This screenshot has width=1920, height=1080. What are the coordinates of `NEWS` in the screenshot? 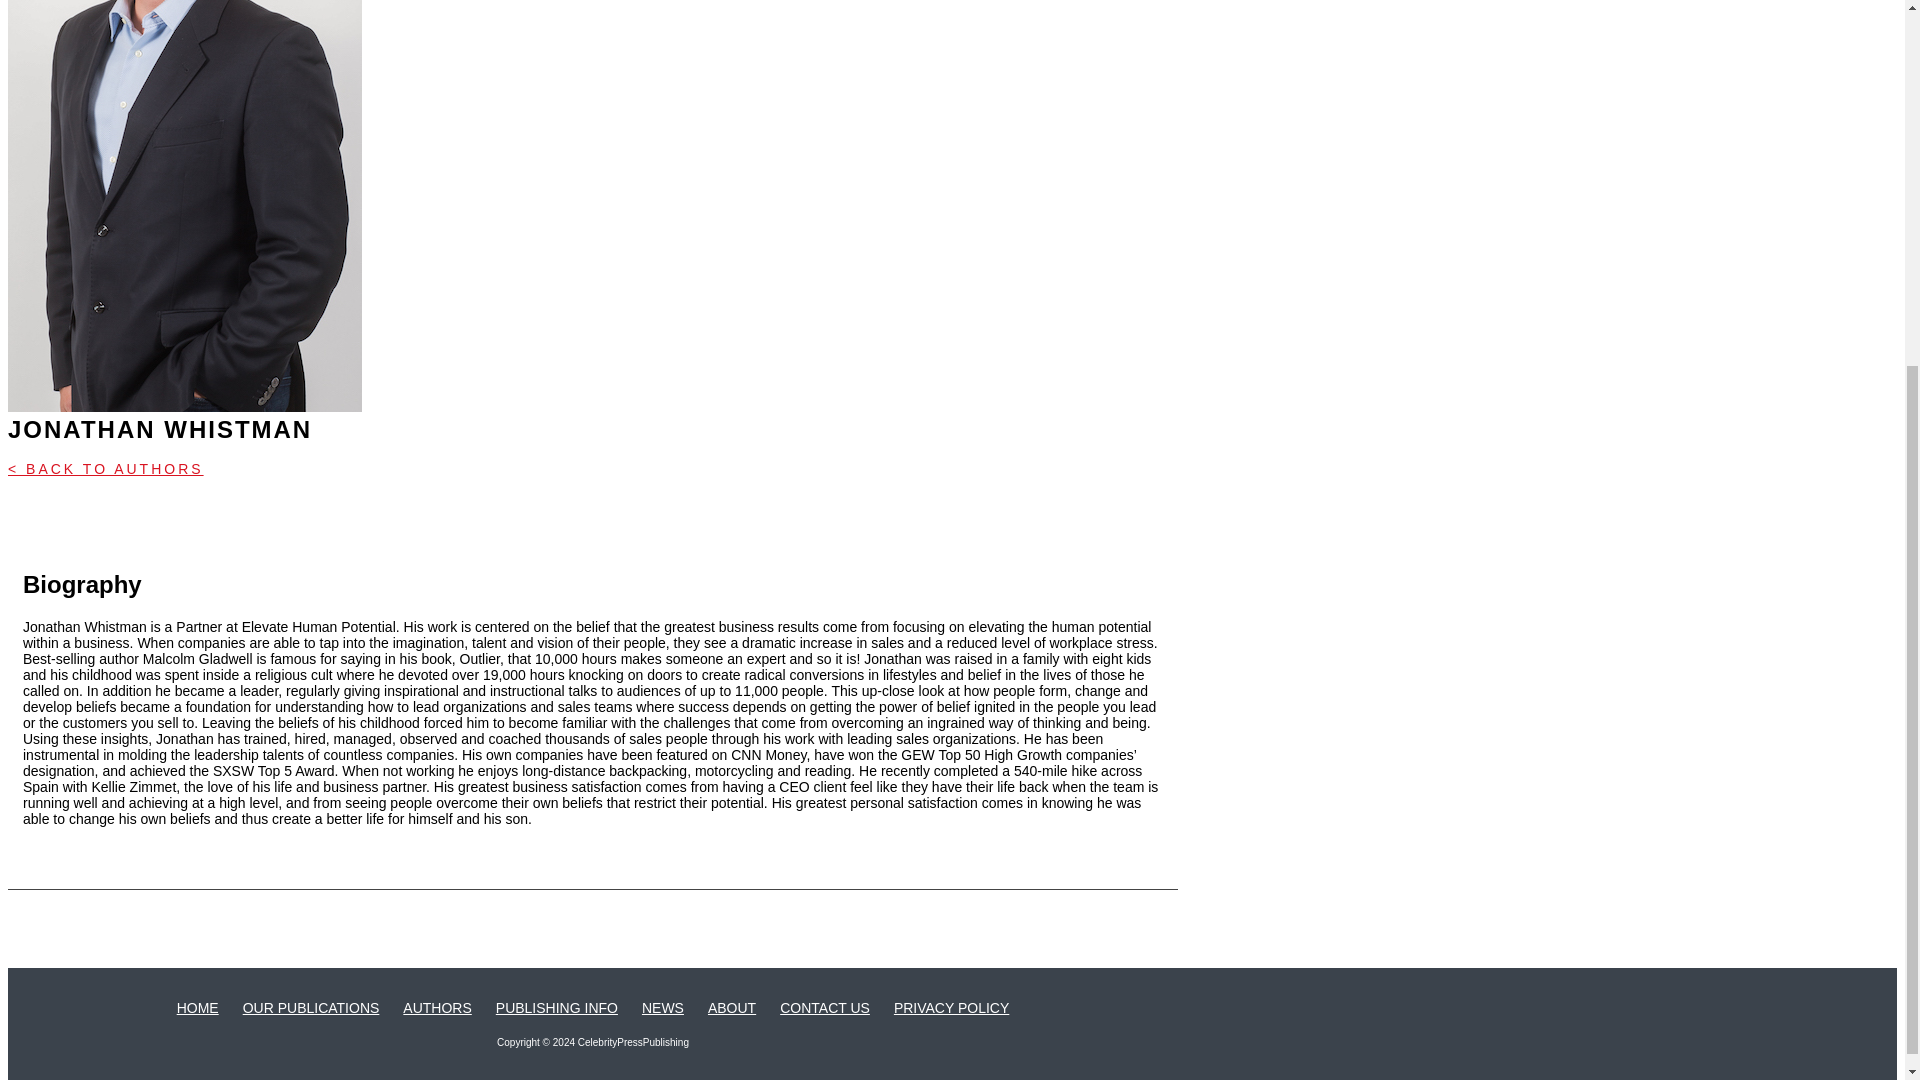 It's located at (662, 1008).